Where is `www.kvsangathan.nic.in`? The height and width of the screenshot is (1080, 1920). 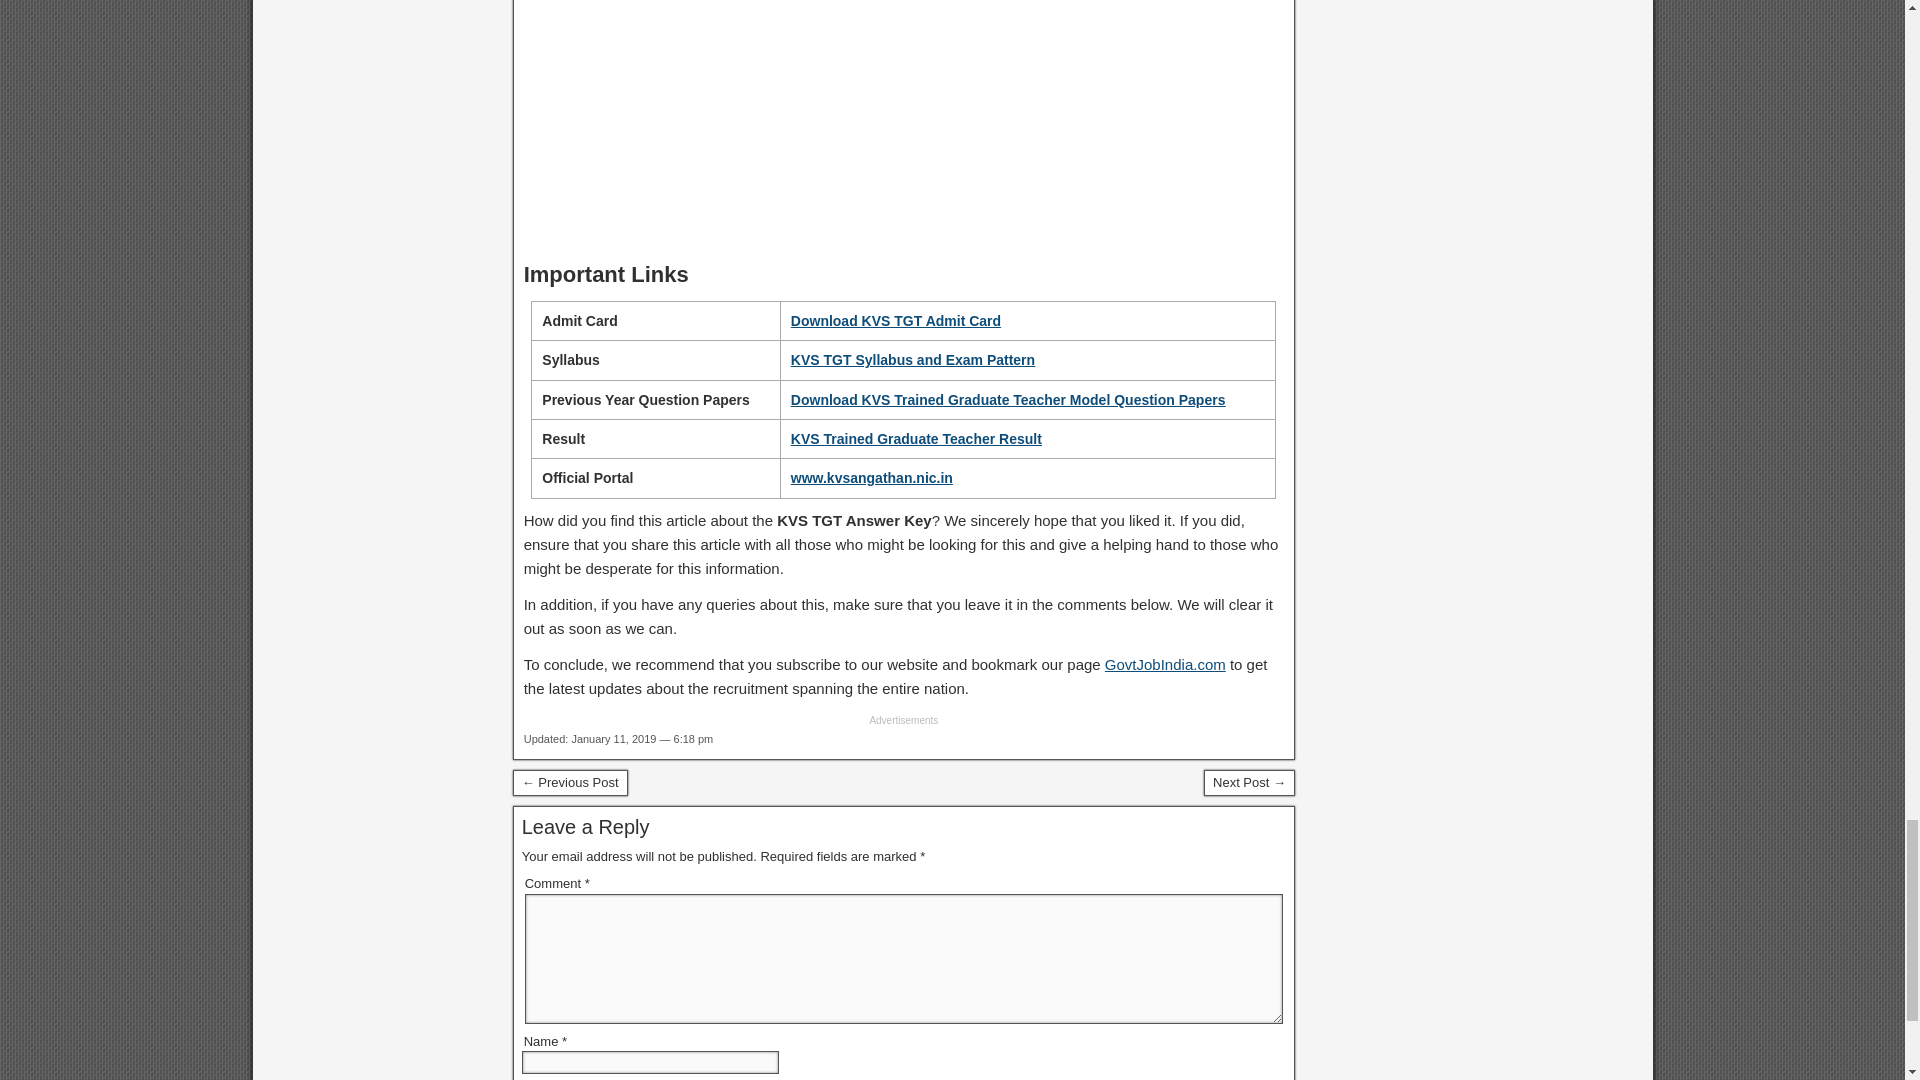 www.kvsangathan.nic.in is located at coordinates (872, 478).